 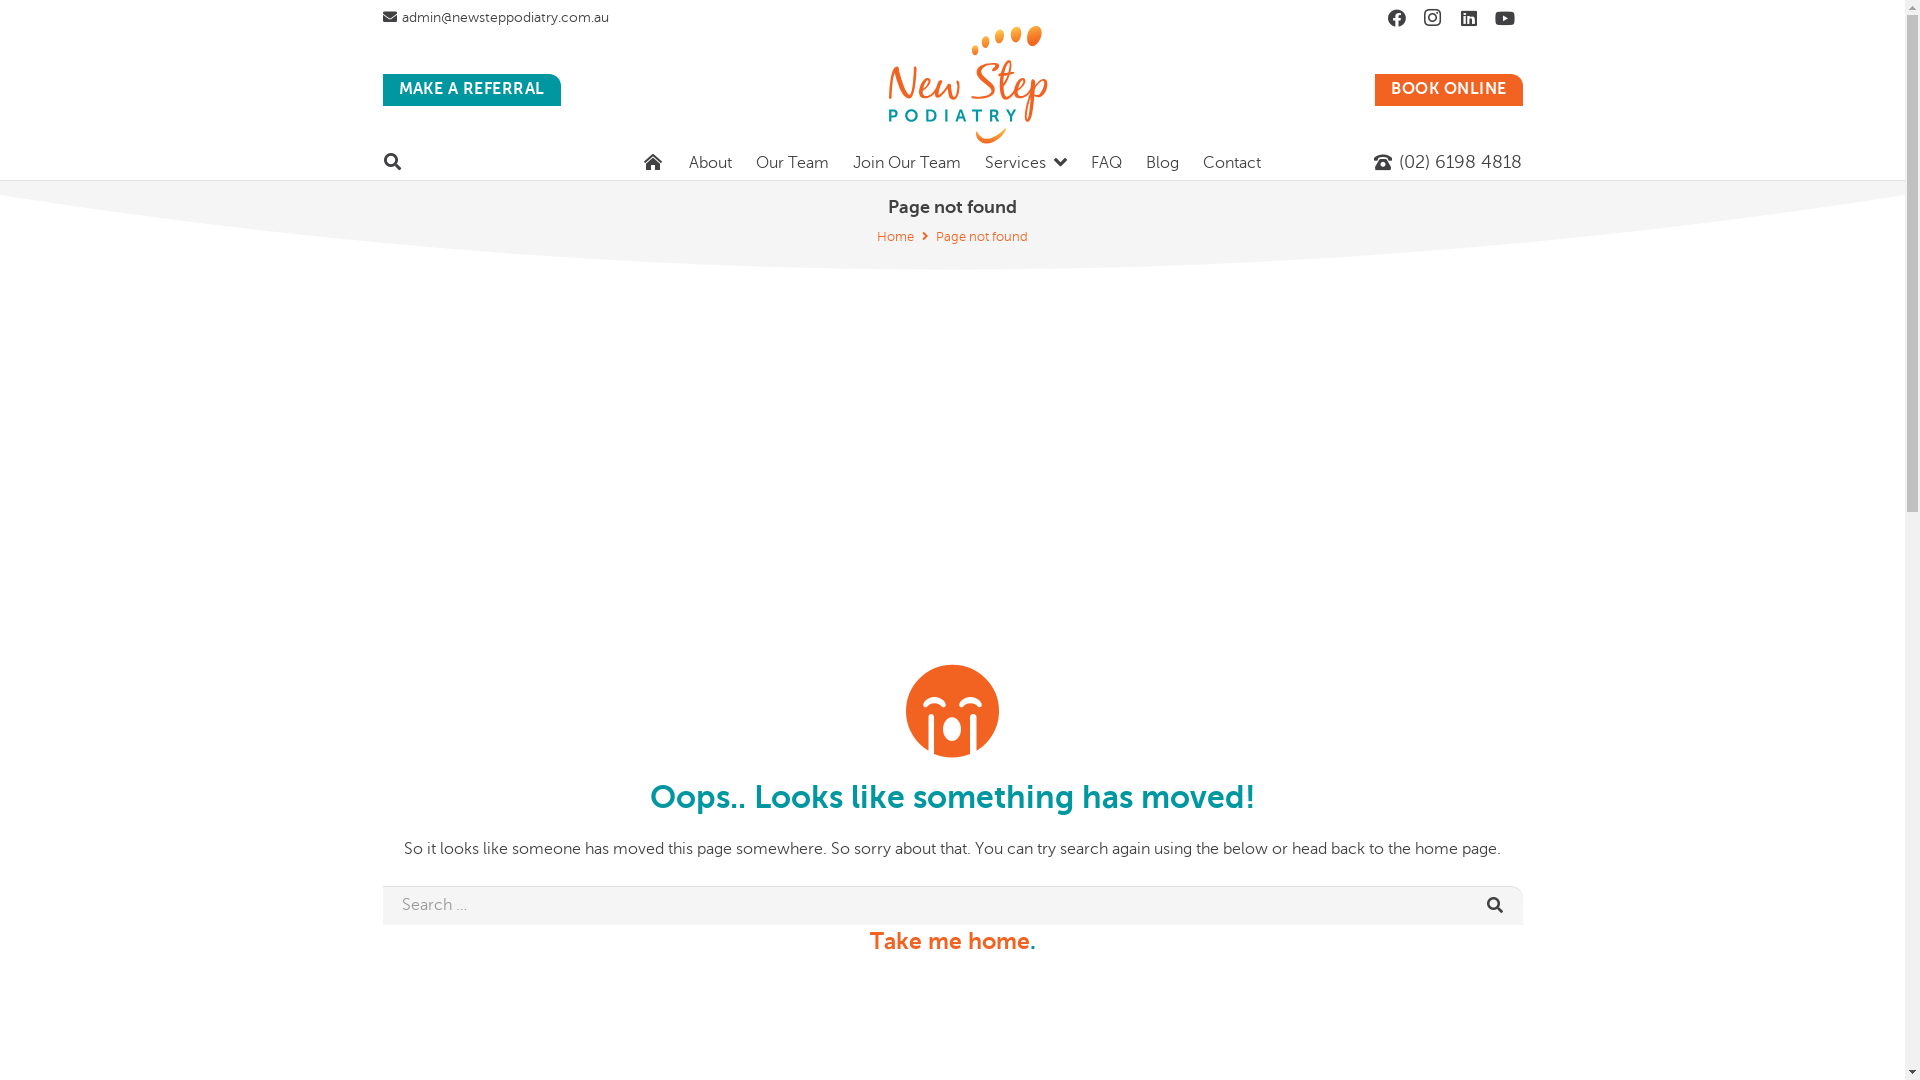 I want to click on MAKE A REFERRAL, so click(x=471, y=90).